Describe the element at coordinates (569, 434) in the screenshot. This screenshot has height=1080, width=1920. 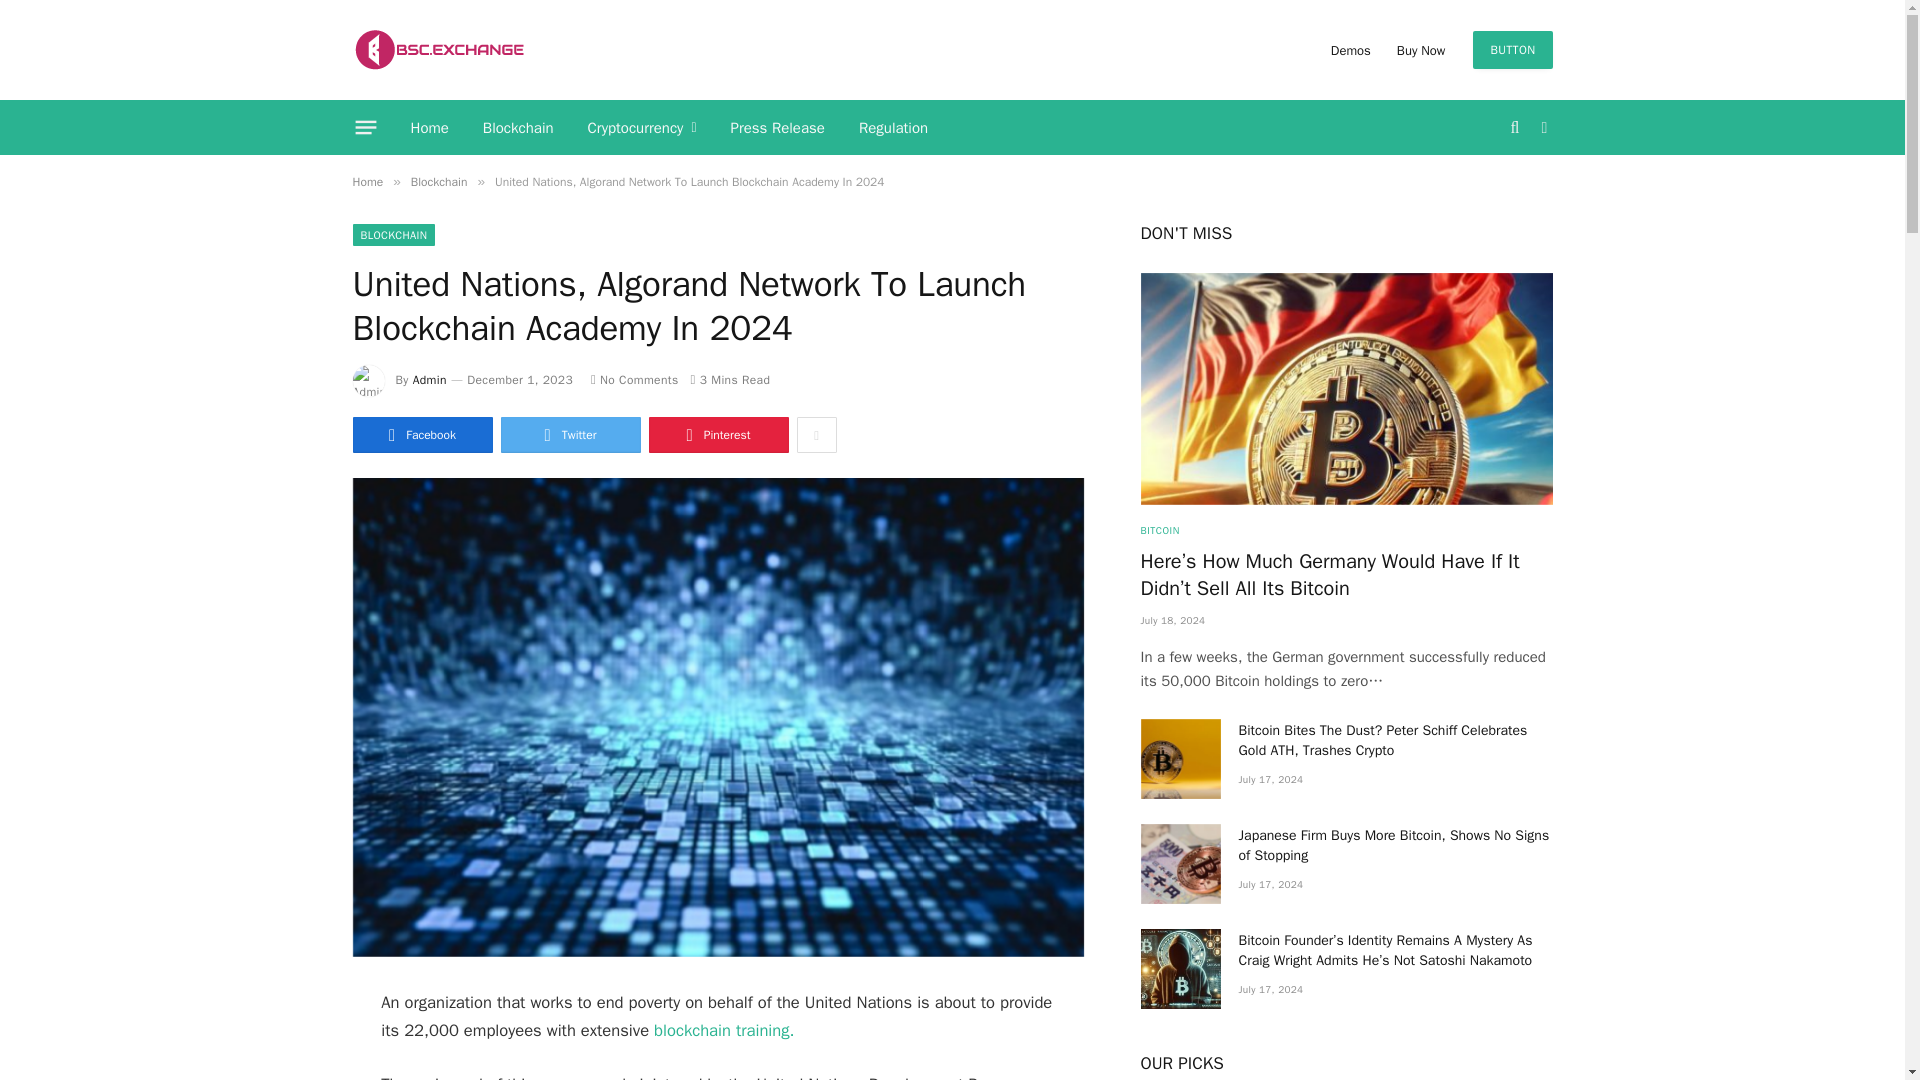
I see `Twitter` at that location.